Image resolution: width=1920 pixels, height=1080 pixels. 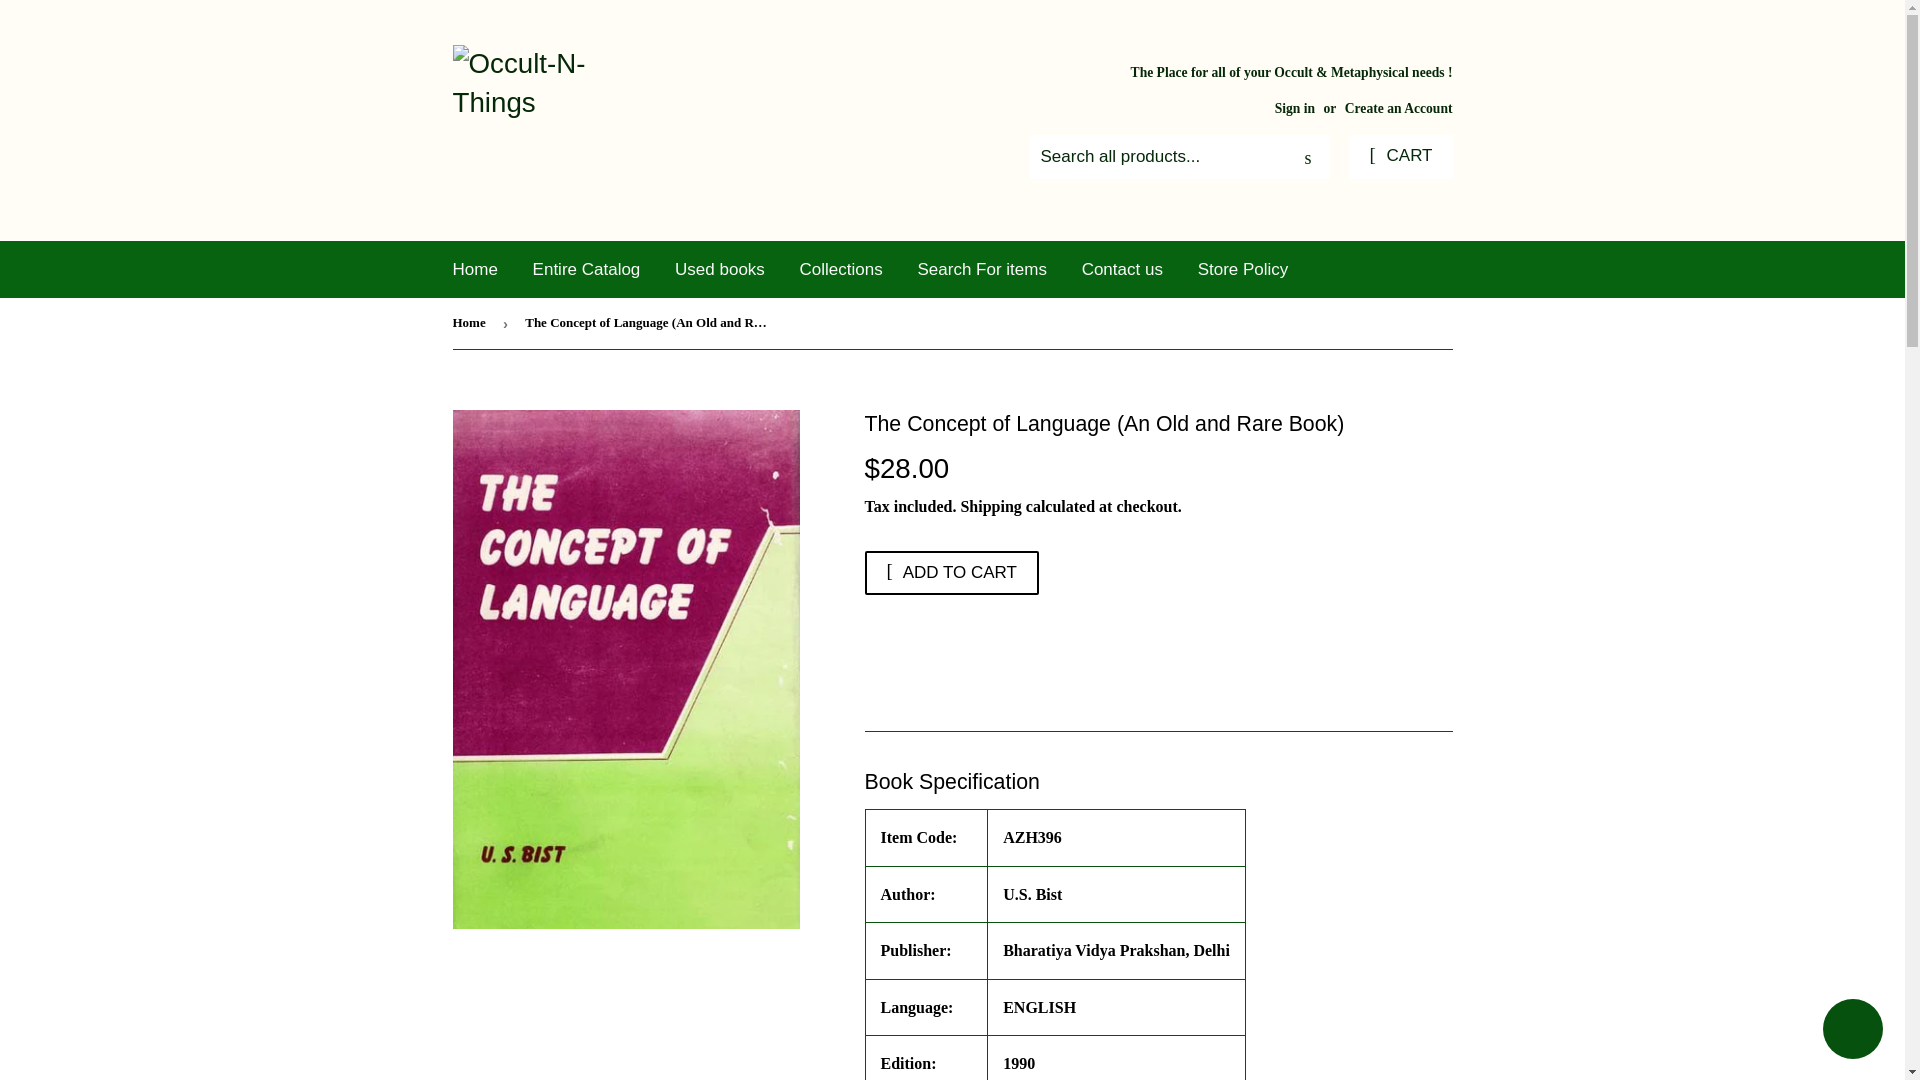 What do you see at coordinates (1294, 108) in the screenshot?
I see `Sign in` at bounding box center [1294, 108].